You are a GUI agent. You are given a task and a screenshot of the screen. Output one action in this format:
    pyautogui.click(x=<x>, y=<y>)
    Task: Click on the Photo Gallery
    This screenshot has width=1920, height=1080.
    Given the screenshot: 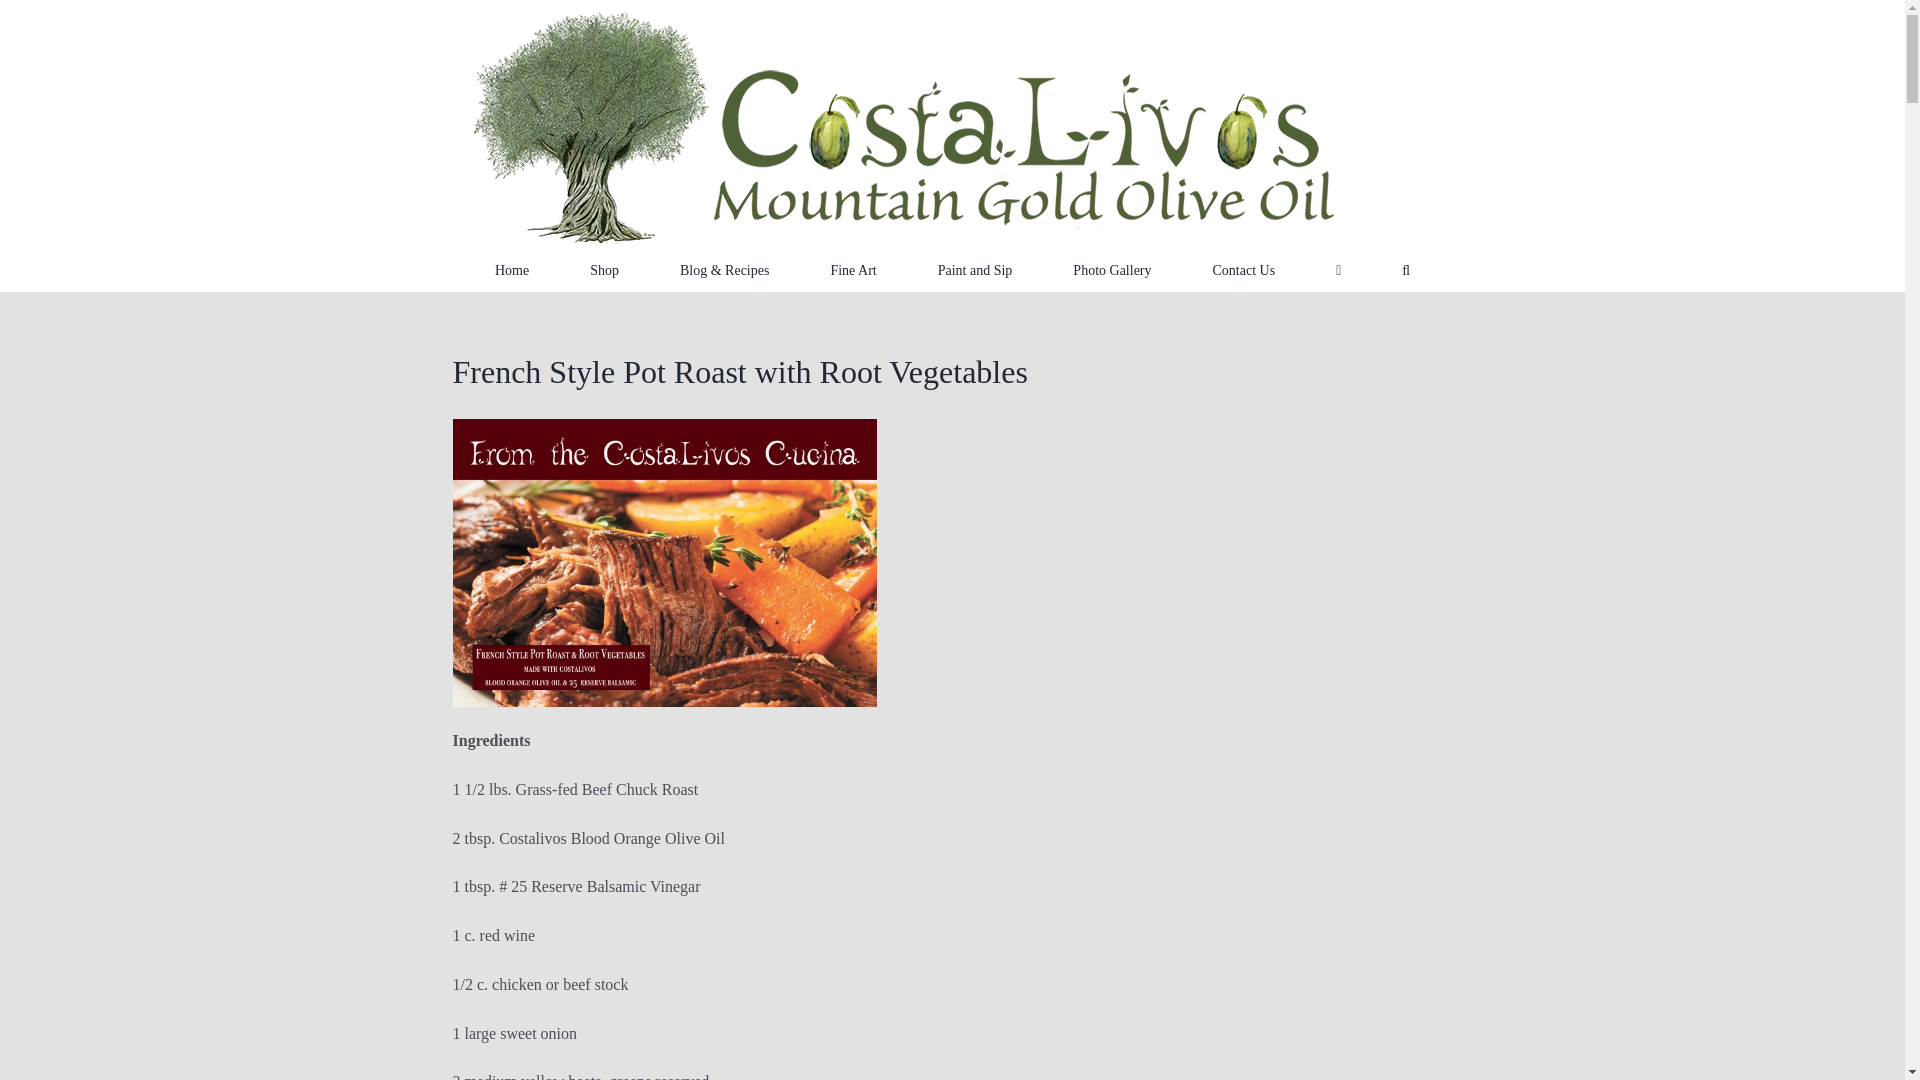 What is the action you would take?
    pyautogui.click(x=1112, y=270)
    